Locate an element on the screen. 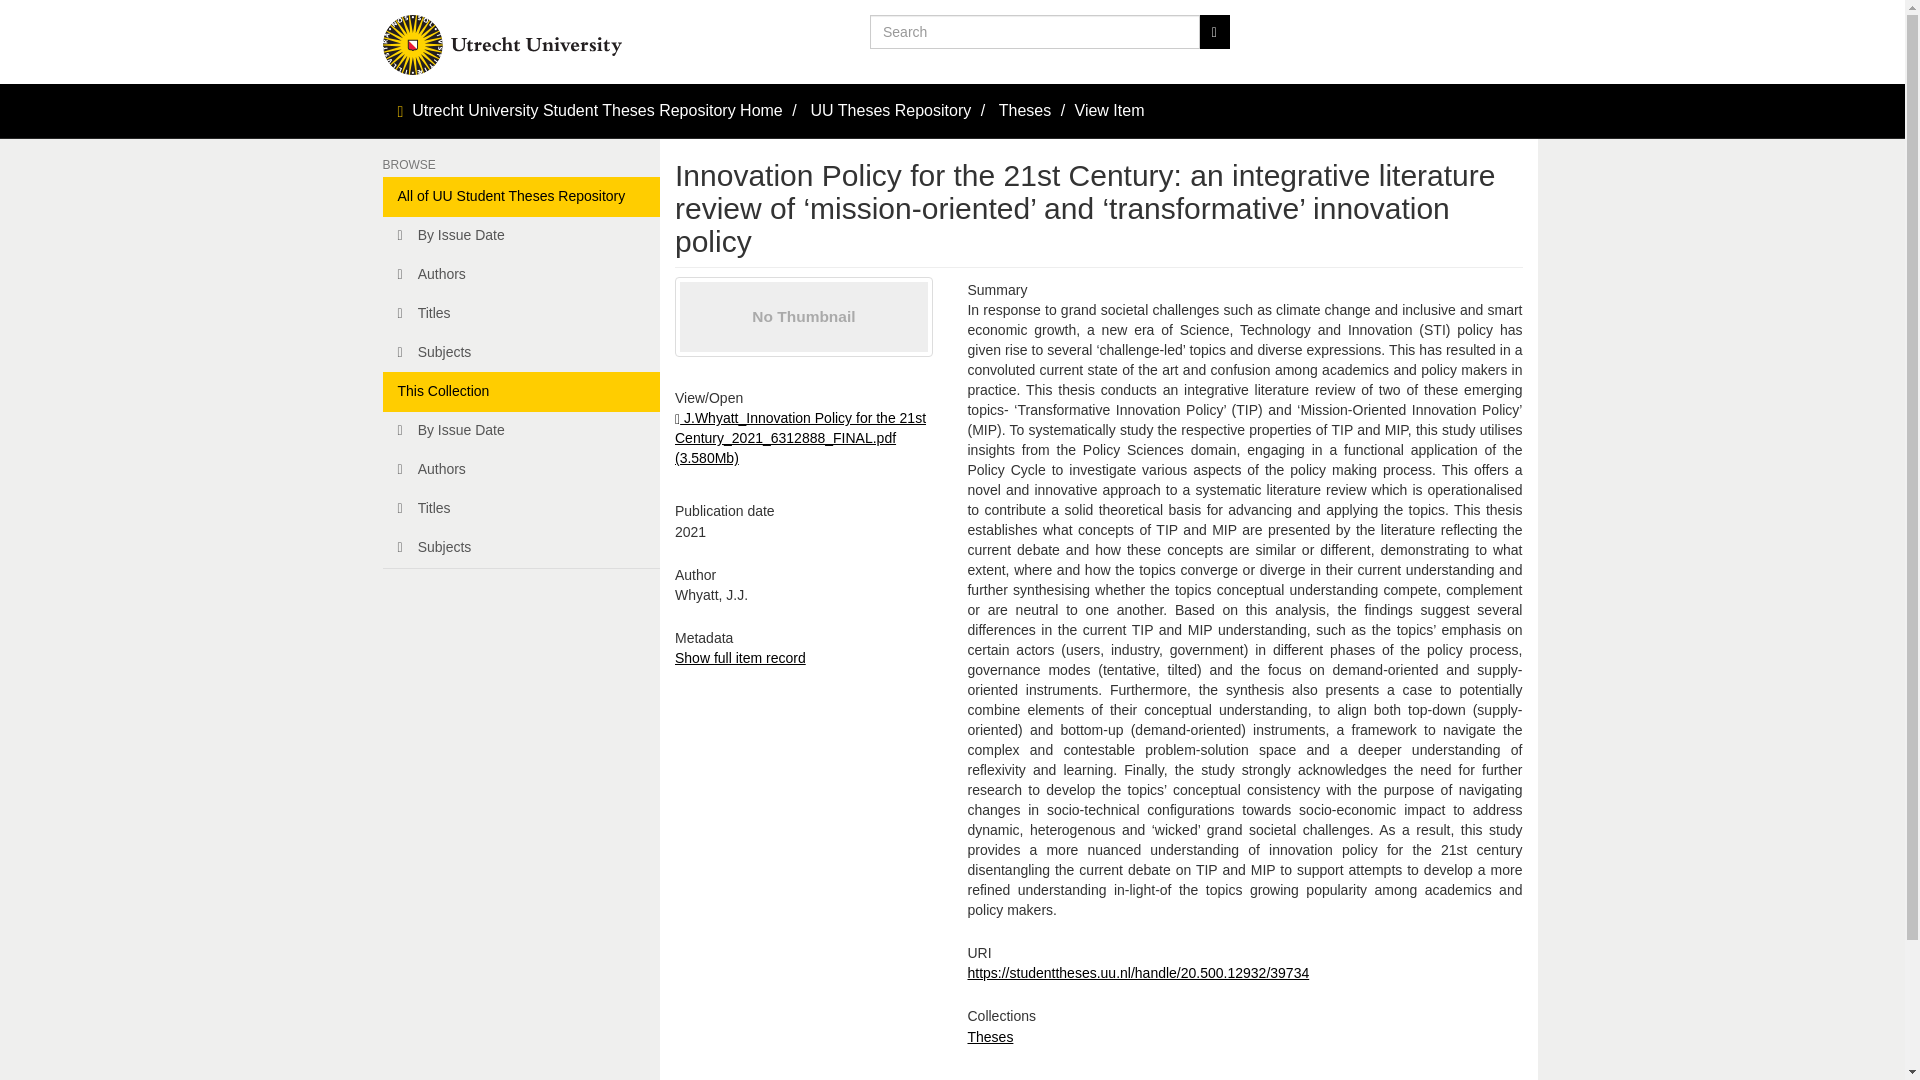  Subjects is located at coordinates (521, 548).